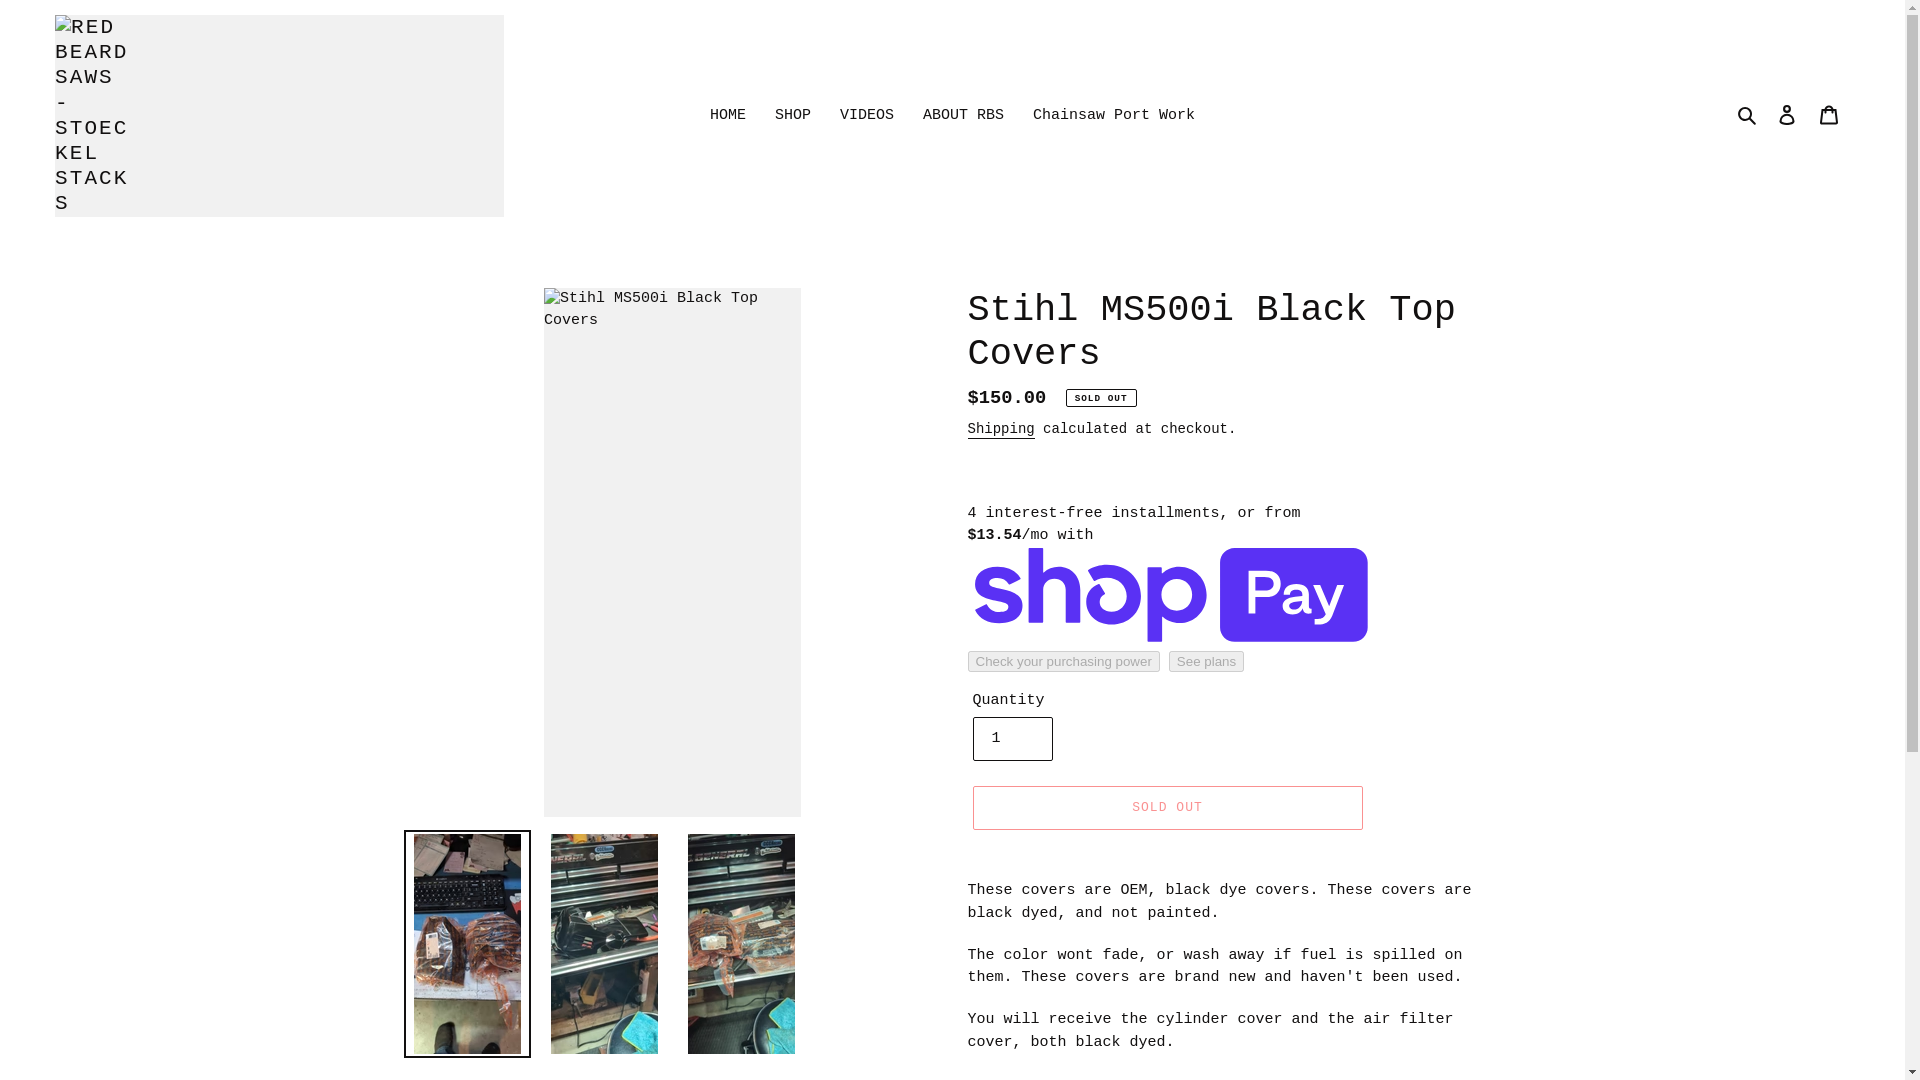 The image size is (1920, 1080). What do you see at coordinates (1114, 116) in the screenshot?
I see `Chainsaw Port Work` at bounding box center [1114, 116].